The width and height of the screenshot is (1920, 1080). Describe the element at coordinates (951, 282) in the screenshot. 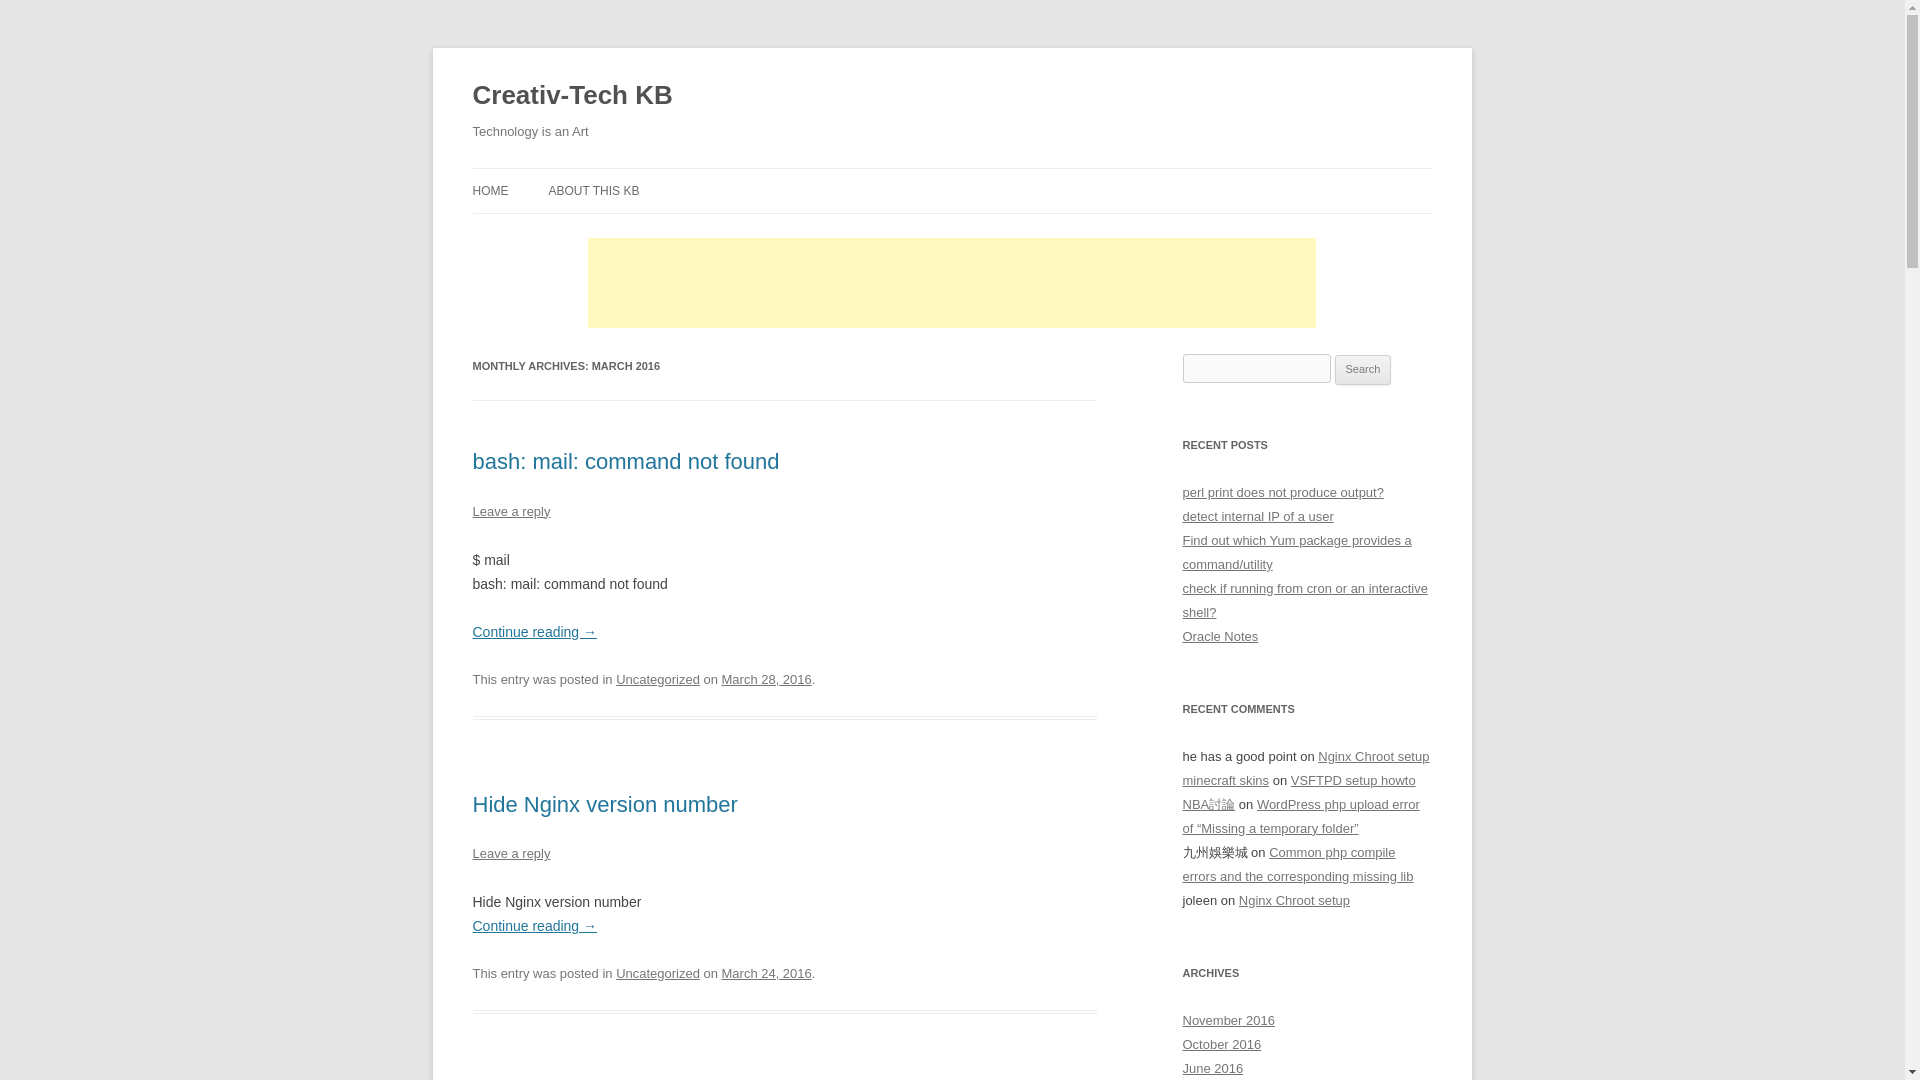

I see `Advertisement` at that location.